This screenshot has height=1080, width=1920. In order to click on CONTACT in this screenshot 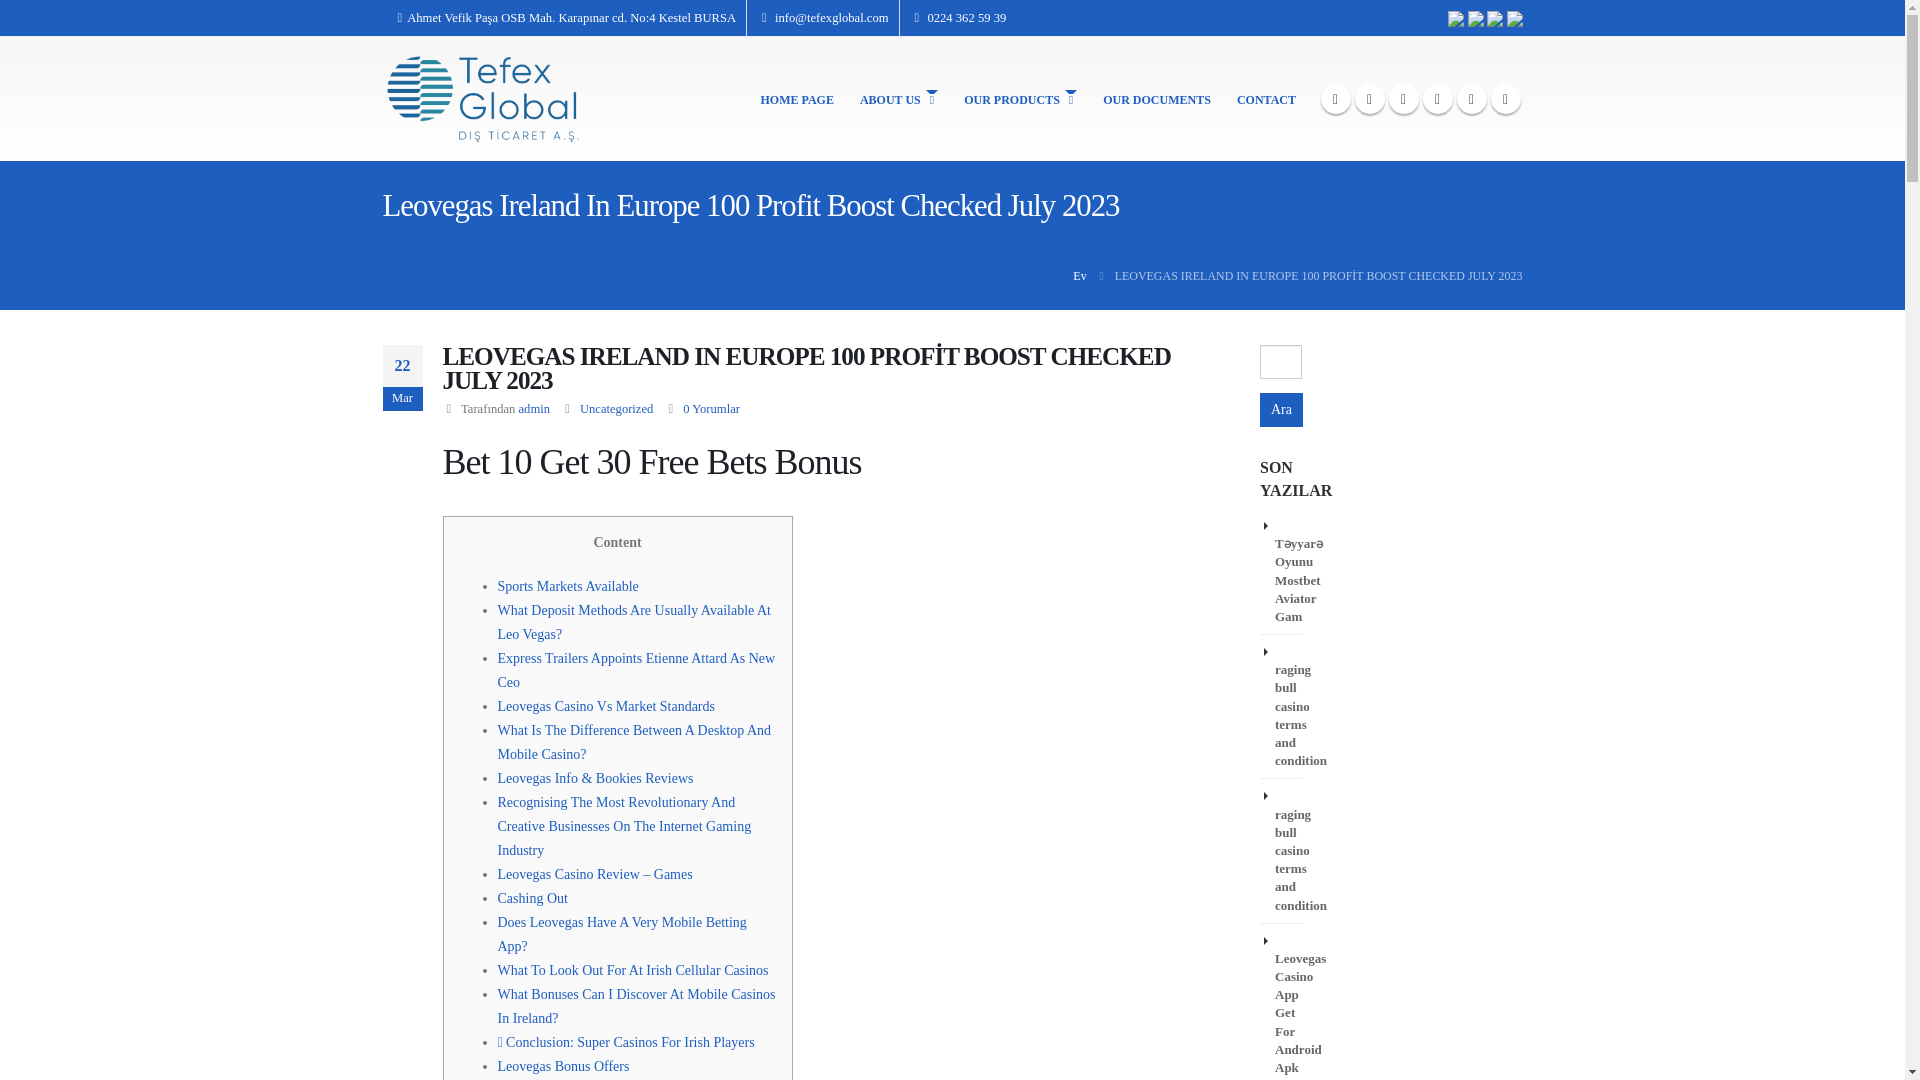, I will do `click(1266, 99)`.